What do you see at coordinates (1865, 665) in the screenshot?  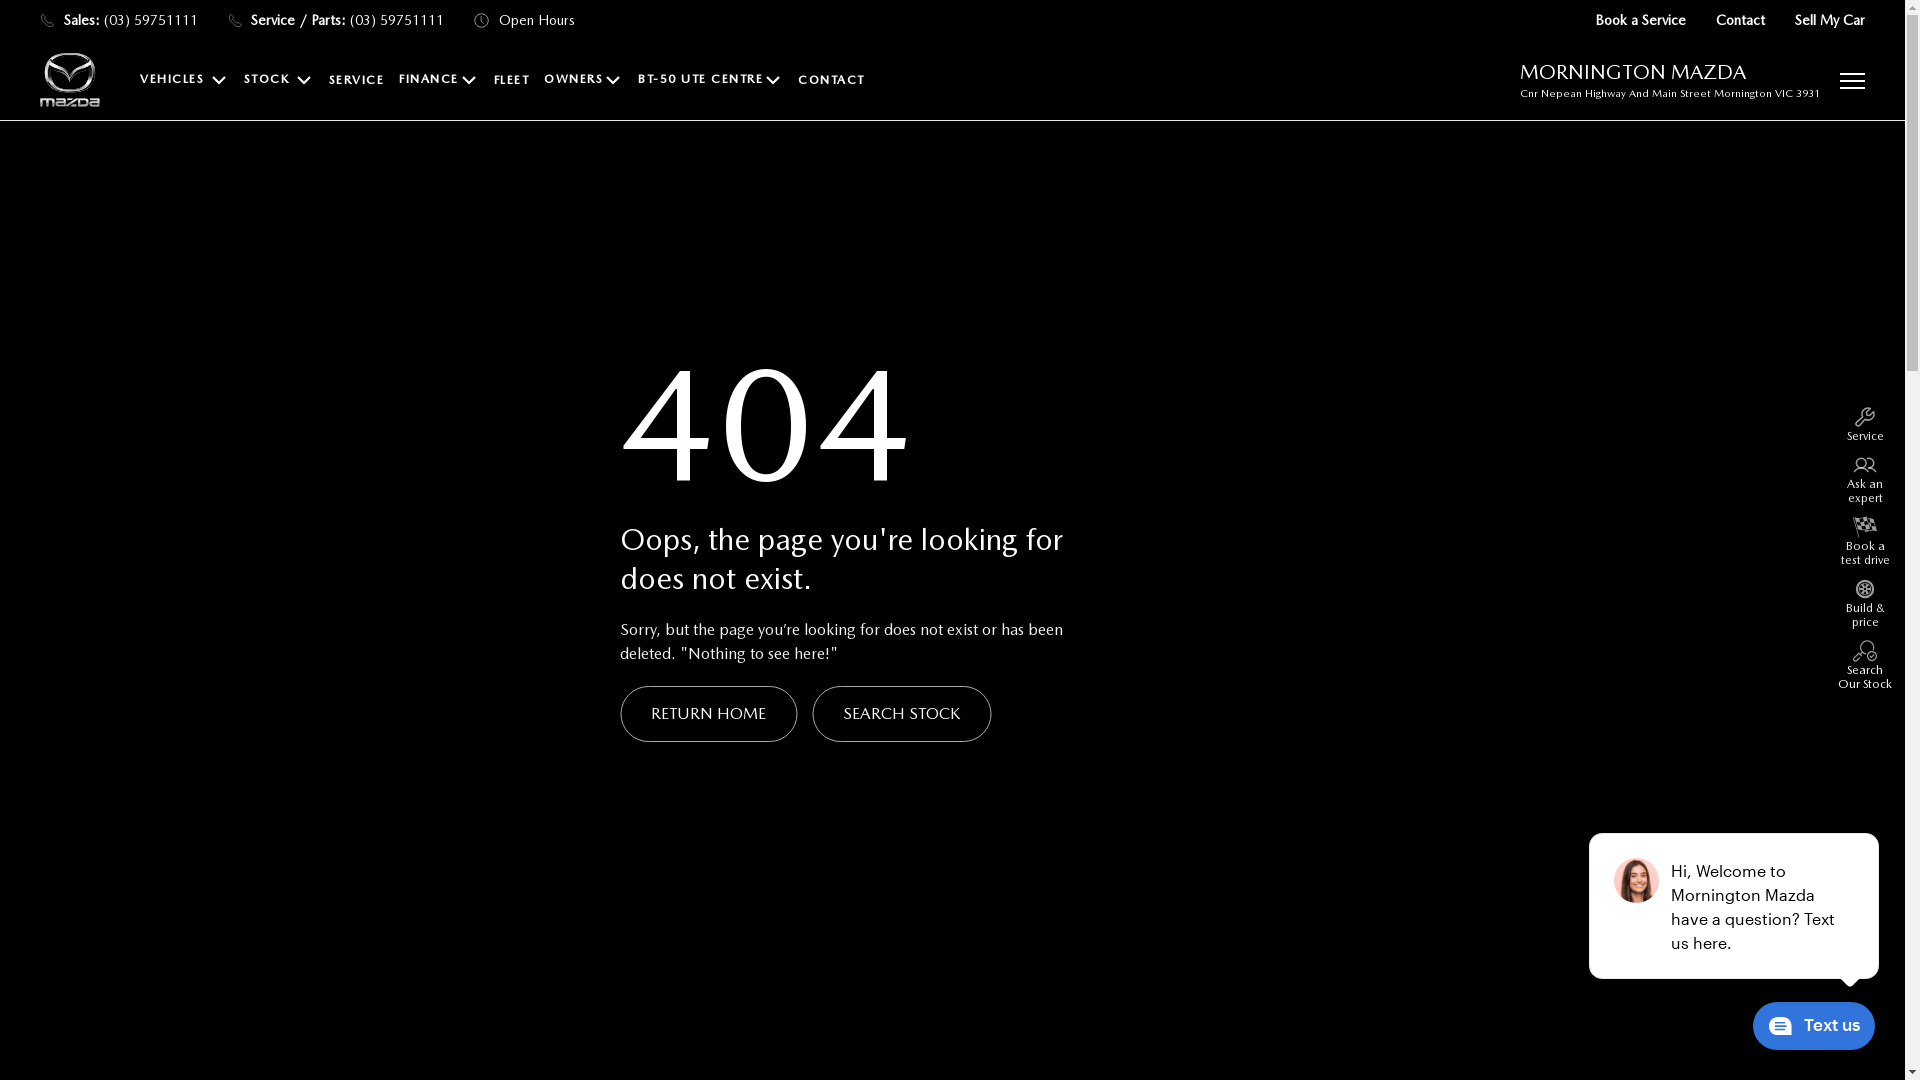 I see `Search Our Stock` at bounding box center [1865, 665].